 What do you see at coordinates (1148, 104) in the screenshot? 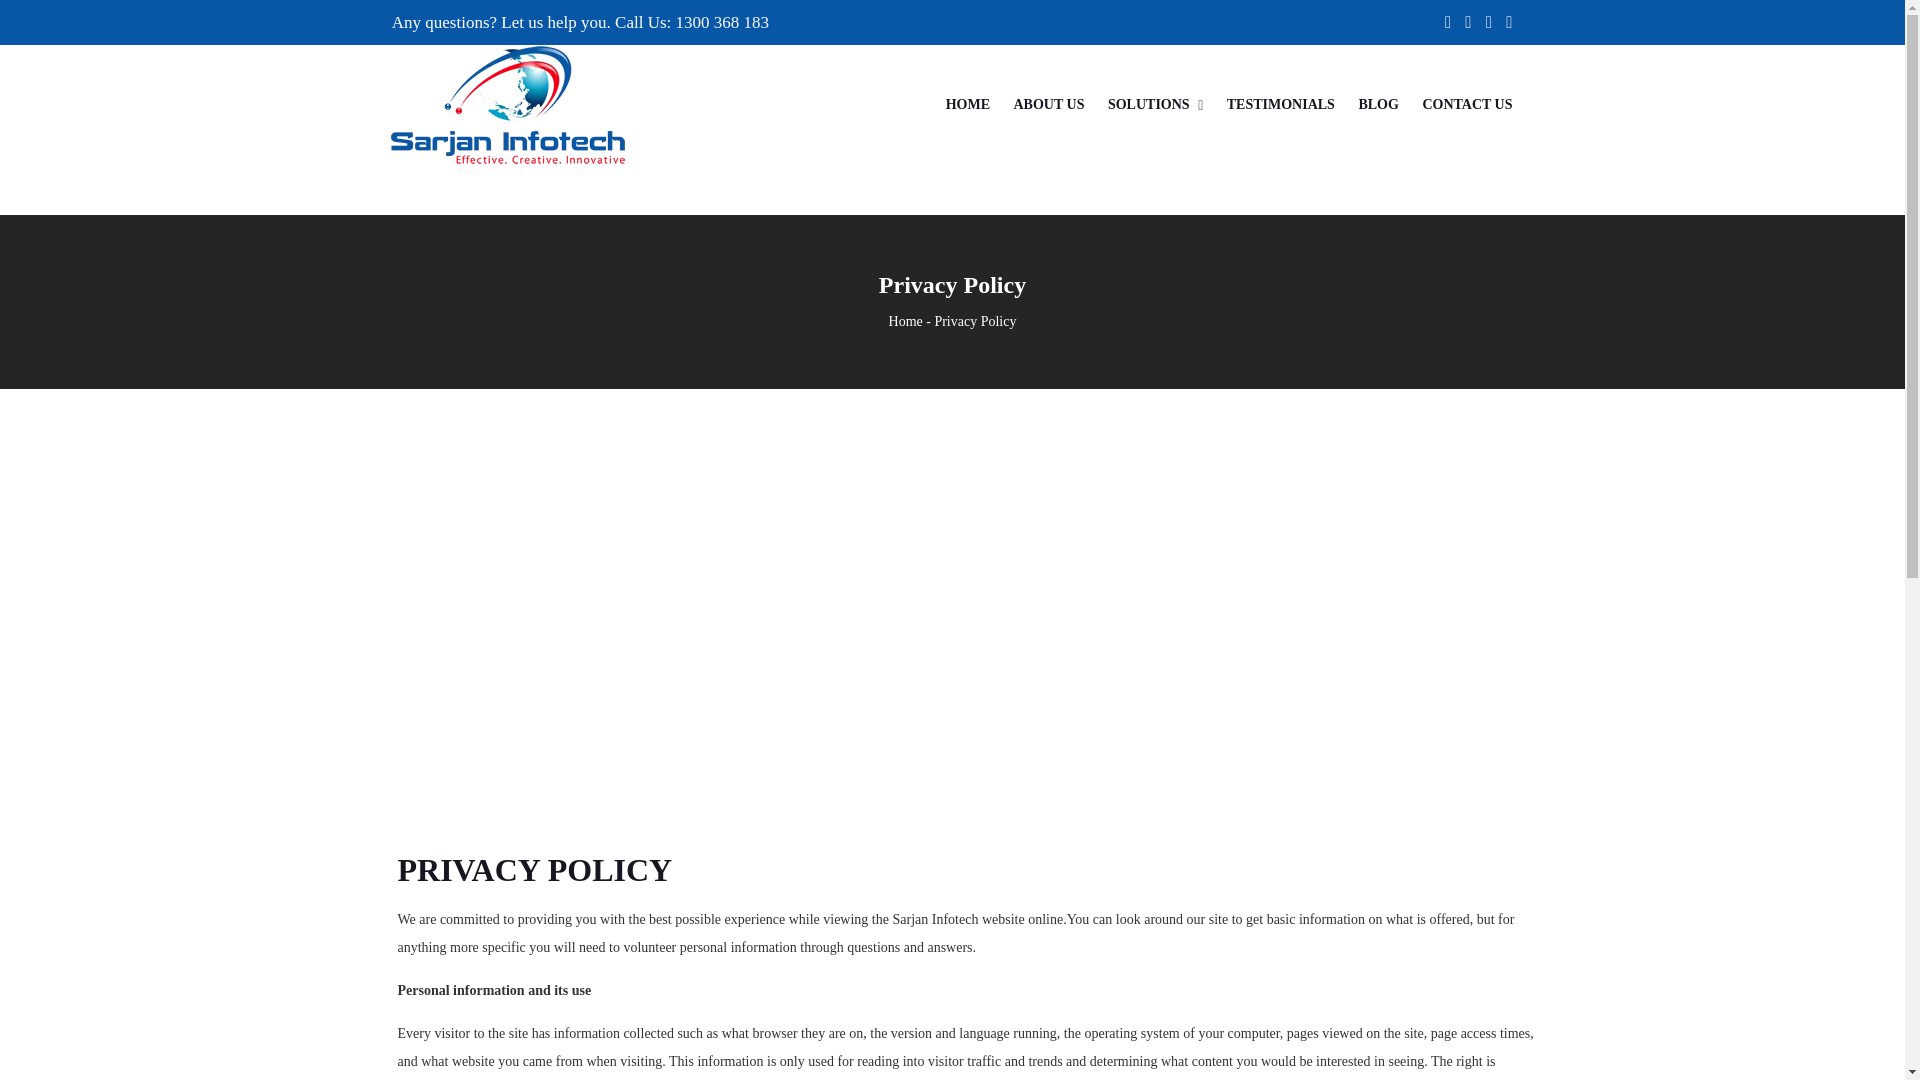
I see `SOLUTIONS` at bounding box center [1148, 104].